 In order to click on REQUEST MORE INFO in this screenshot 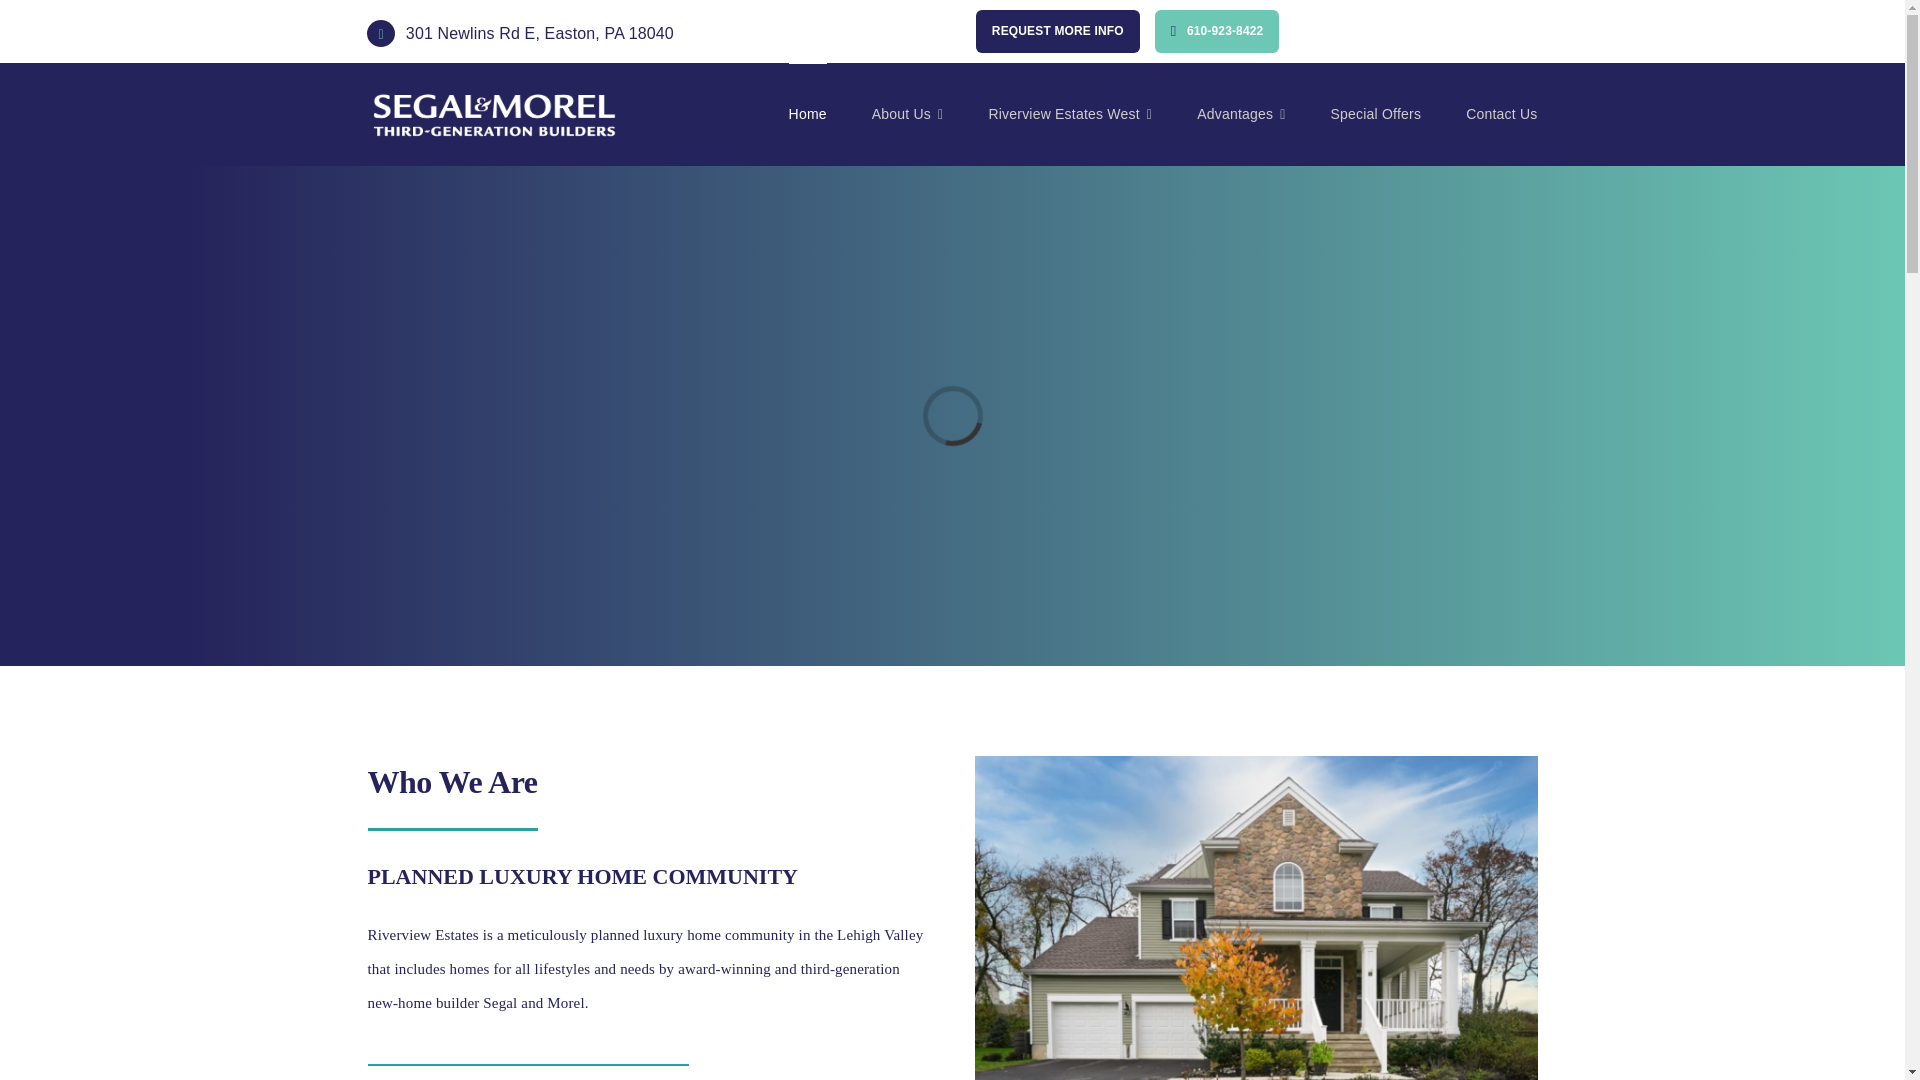, I will do `click(1058, 30)`.